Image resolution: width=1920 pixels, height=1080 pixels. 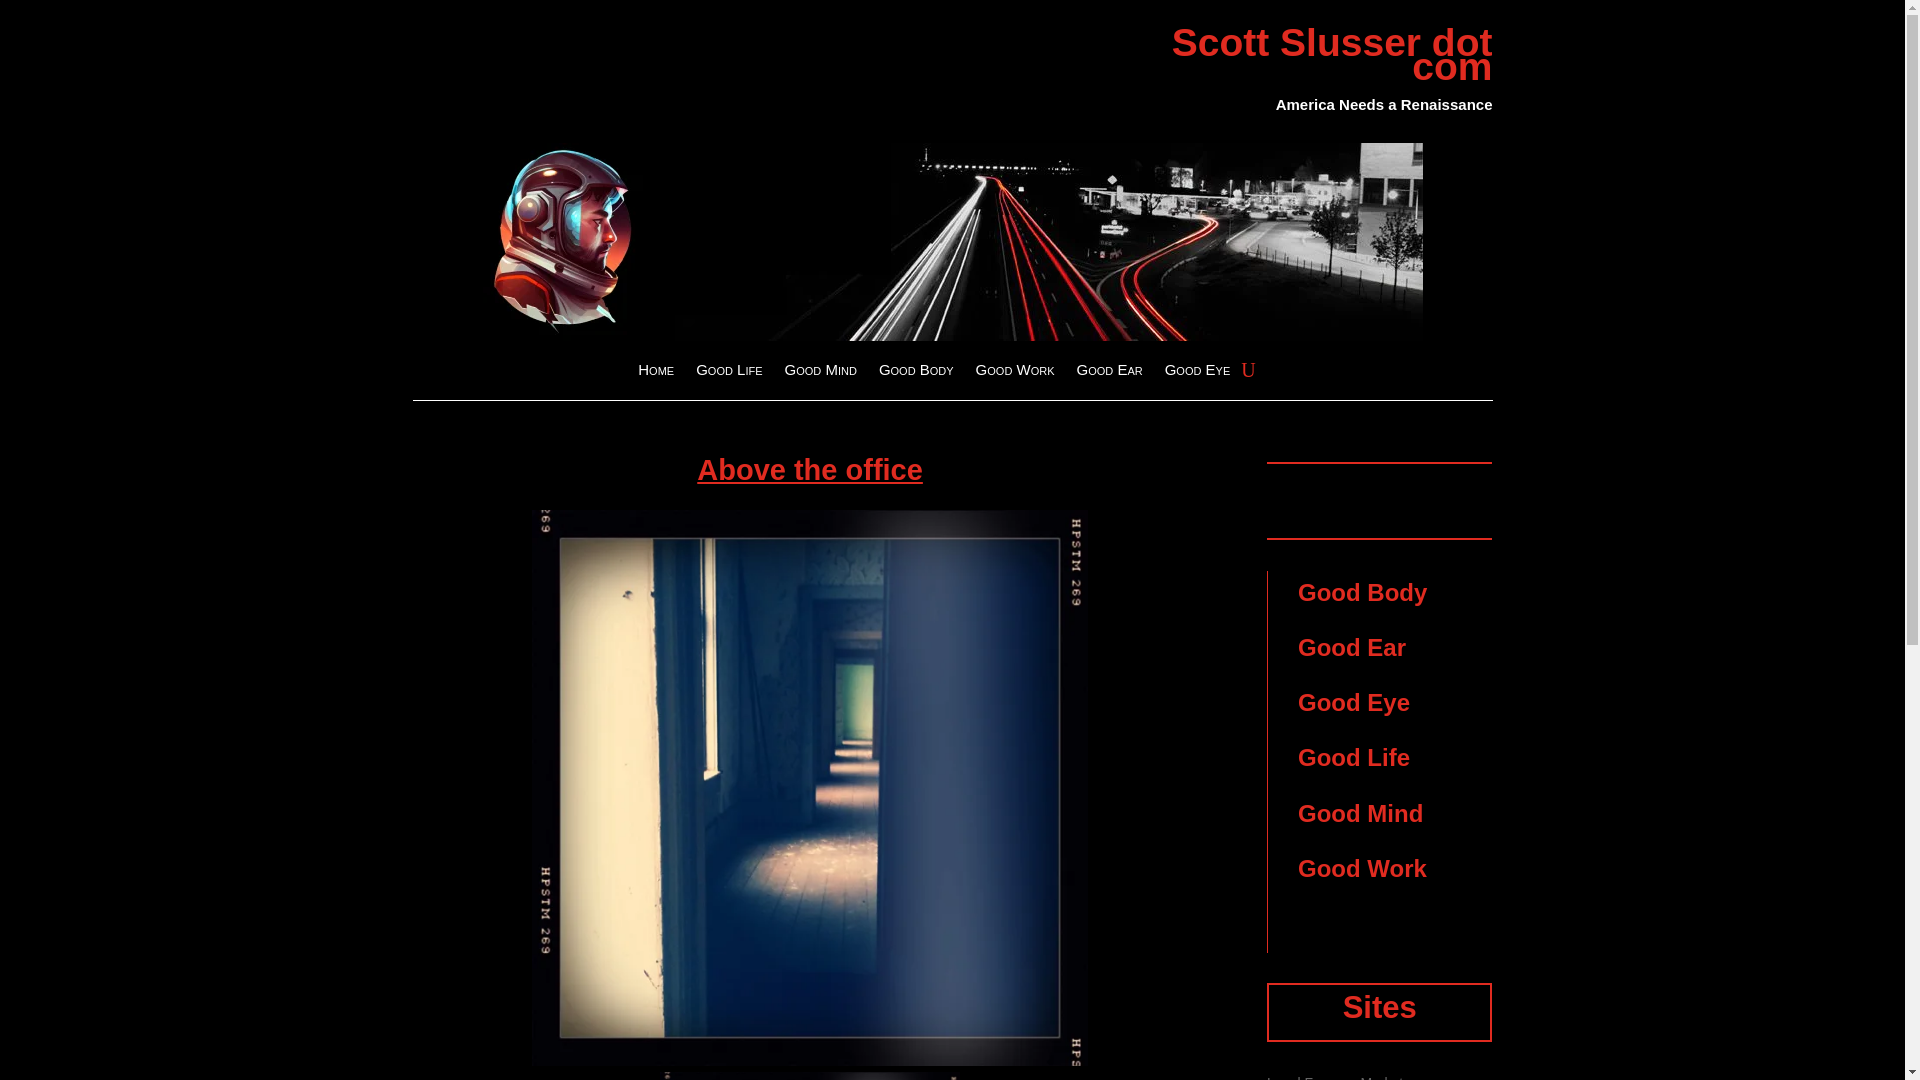 I want to click on Good Mind, so click(x=1360, y=814).